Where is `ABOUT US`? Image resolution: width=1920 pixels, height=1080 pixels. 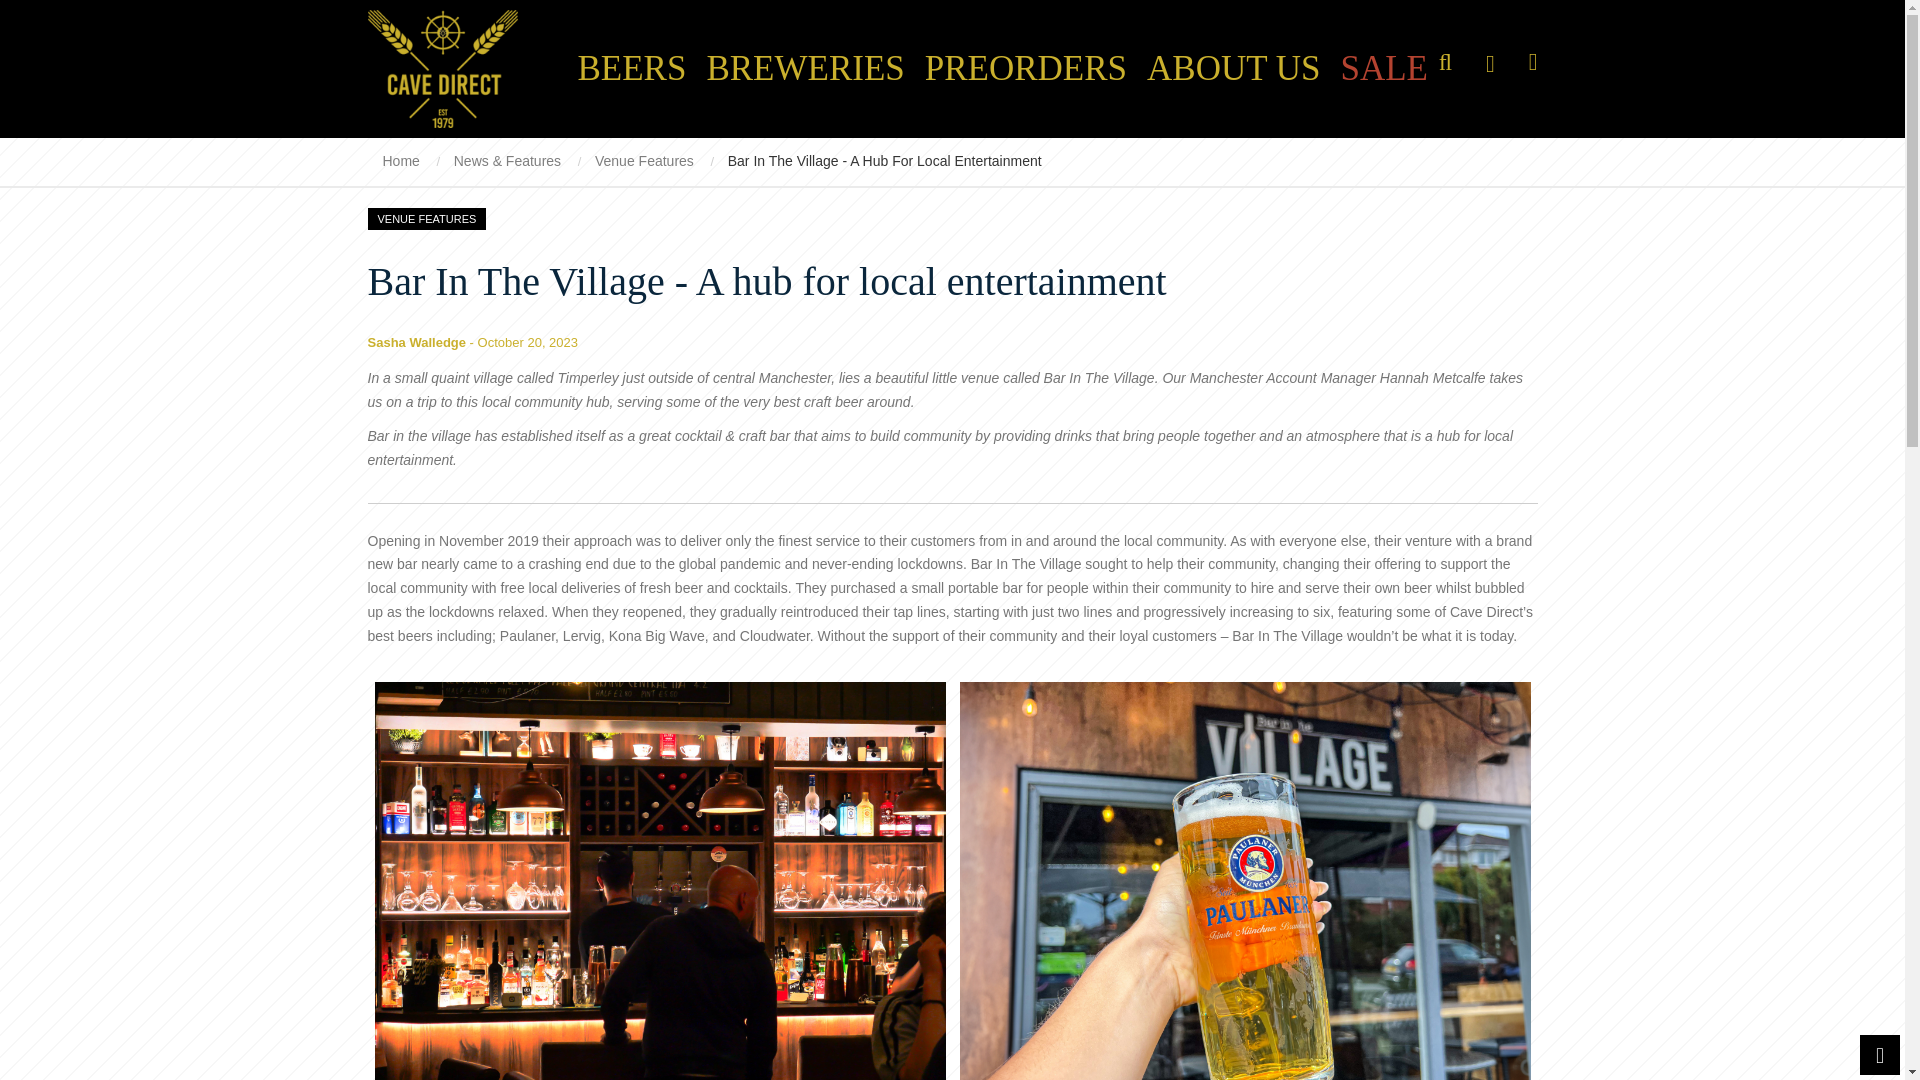 ABOUT US is located at coordinates (1233, 69).